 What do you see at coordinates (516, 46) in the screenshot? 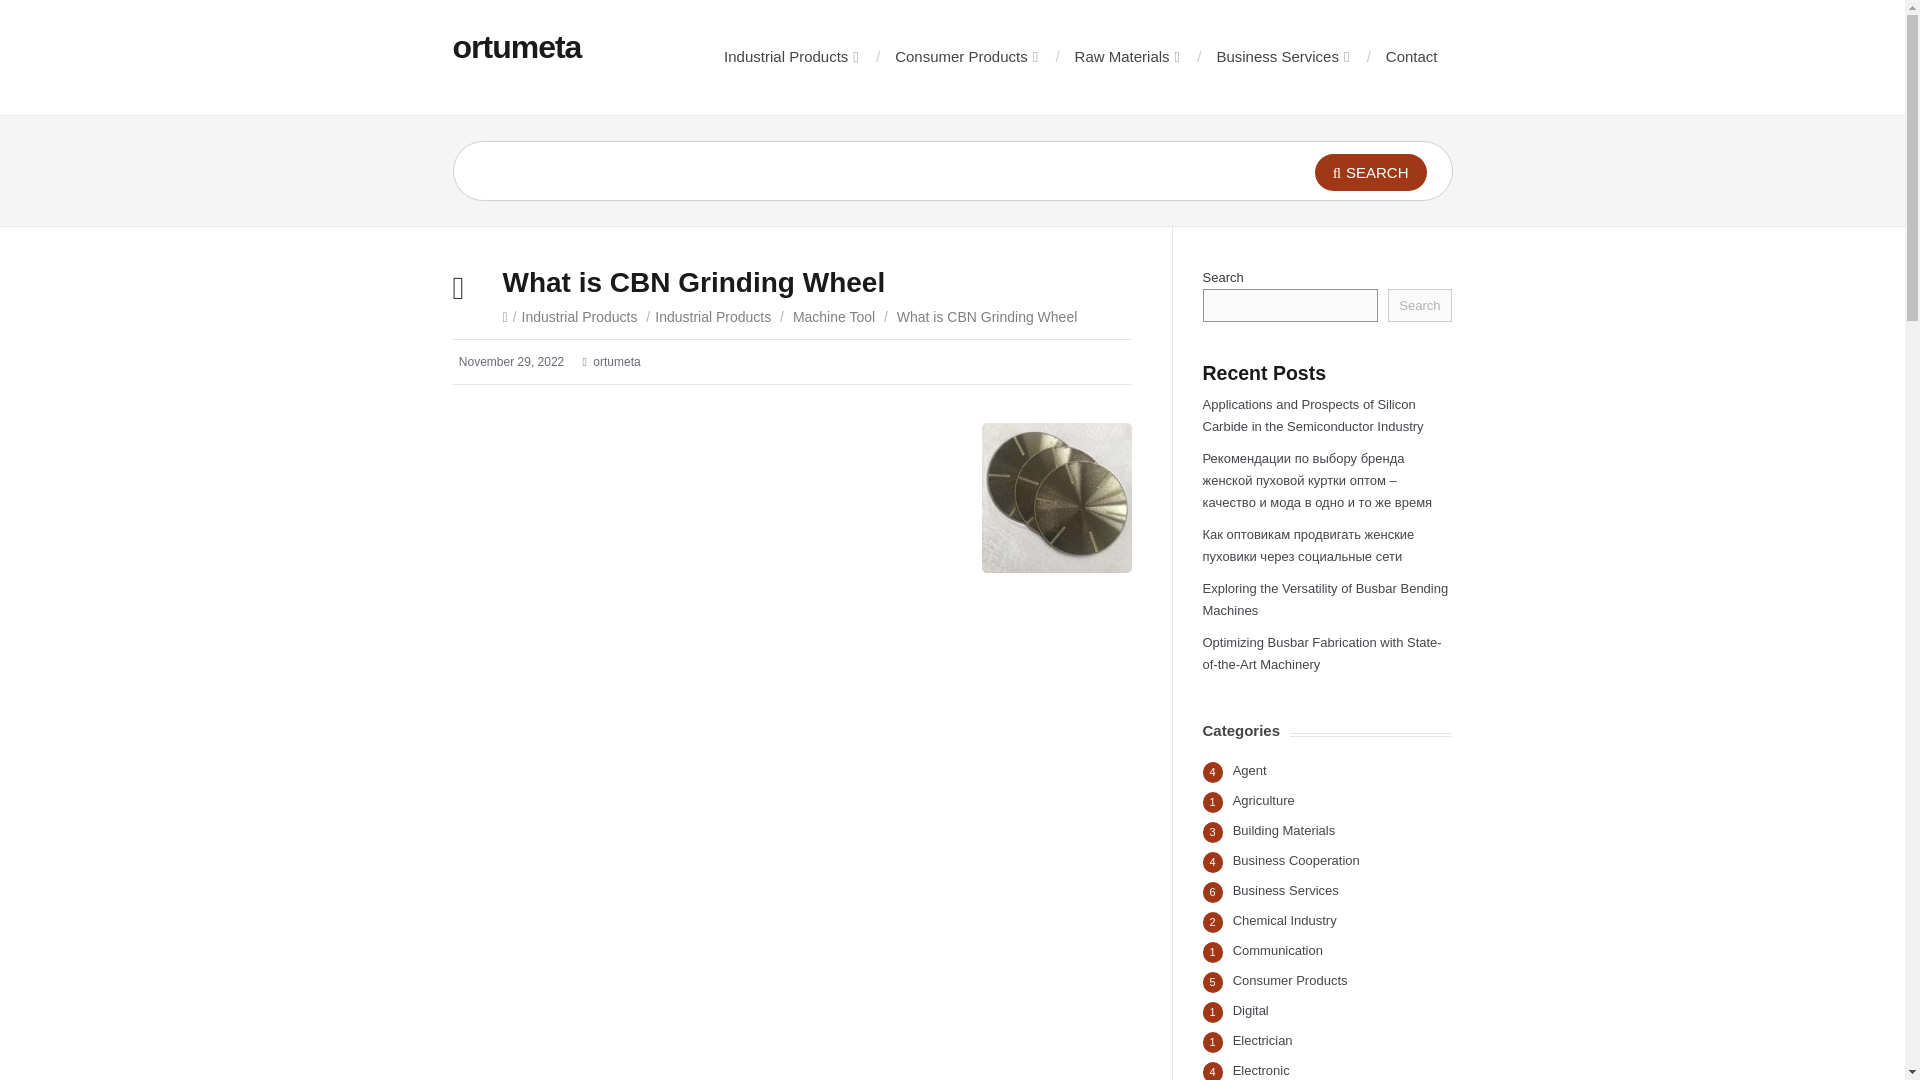
I see `ortumeta` at bounding box center [516, 46].